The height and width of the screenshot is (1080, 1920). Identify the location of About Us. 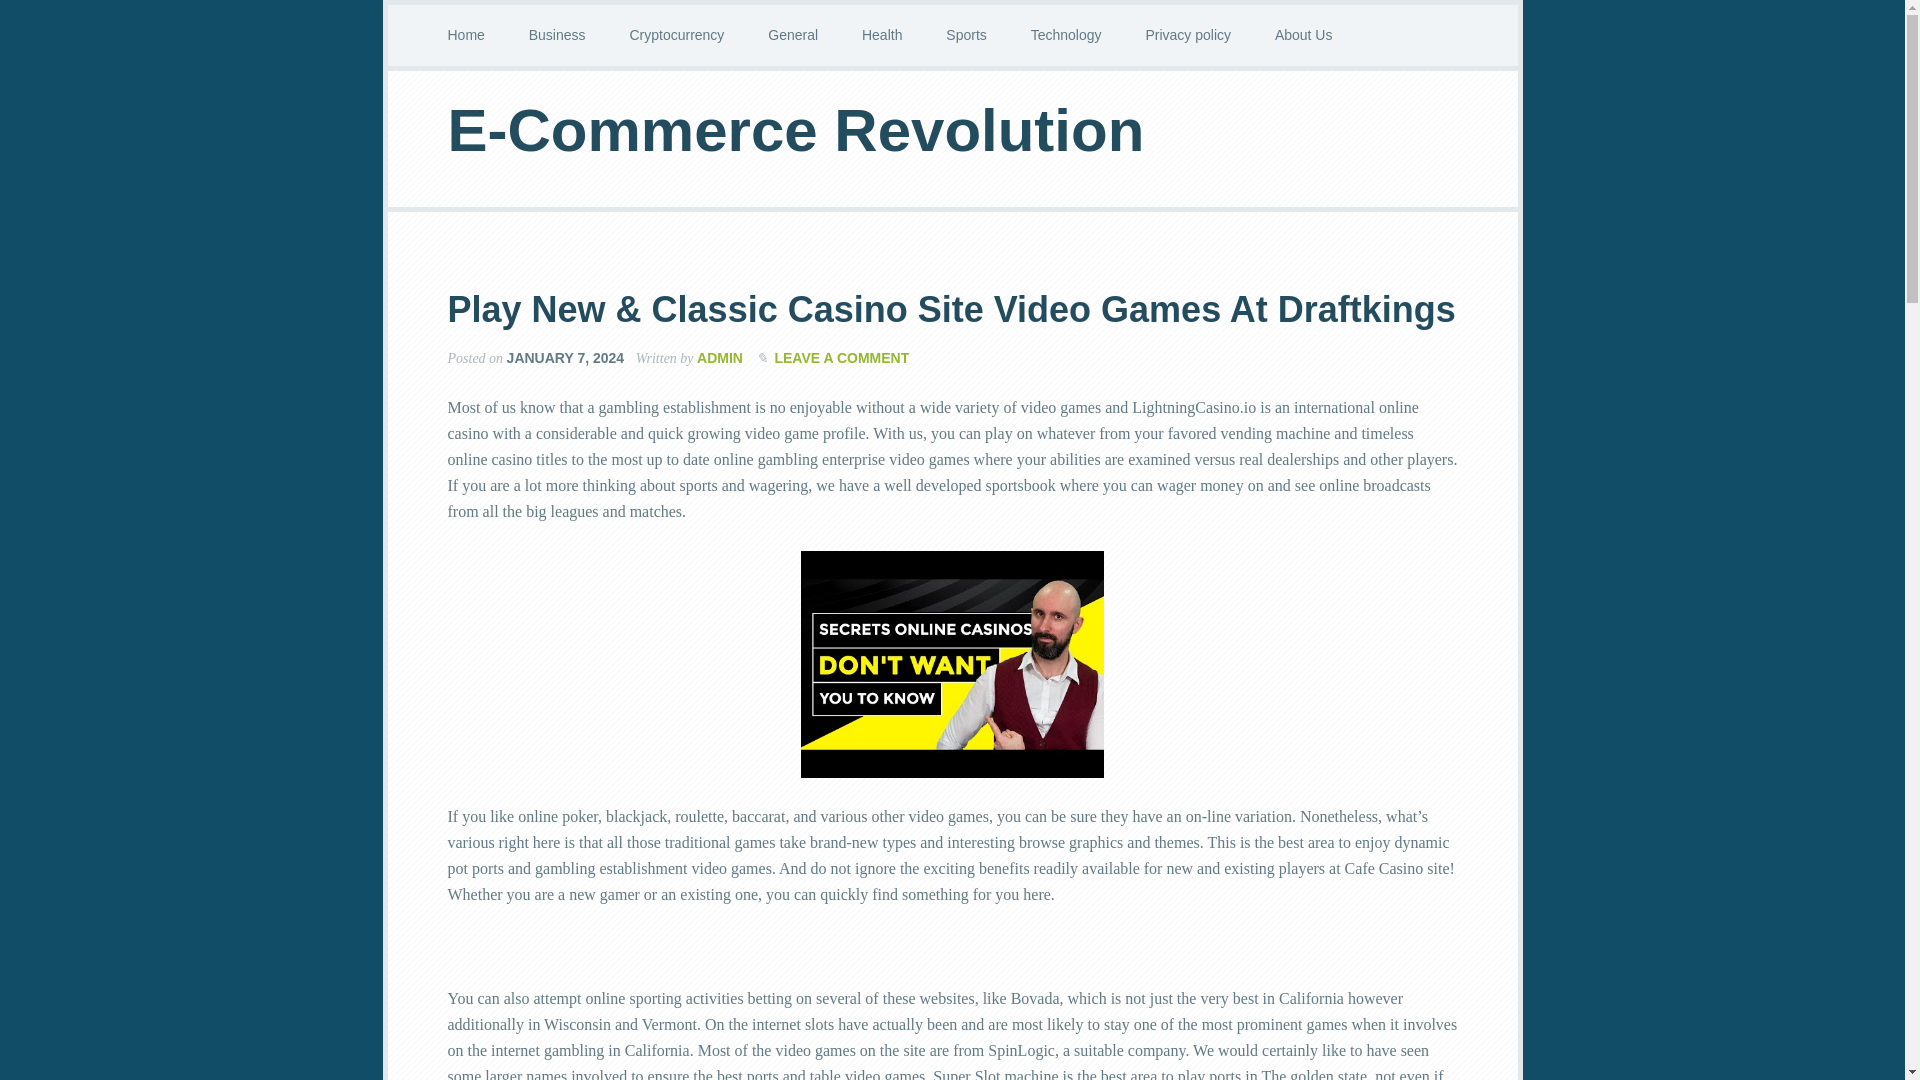
(1304, 35).